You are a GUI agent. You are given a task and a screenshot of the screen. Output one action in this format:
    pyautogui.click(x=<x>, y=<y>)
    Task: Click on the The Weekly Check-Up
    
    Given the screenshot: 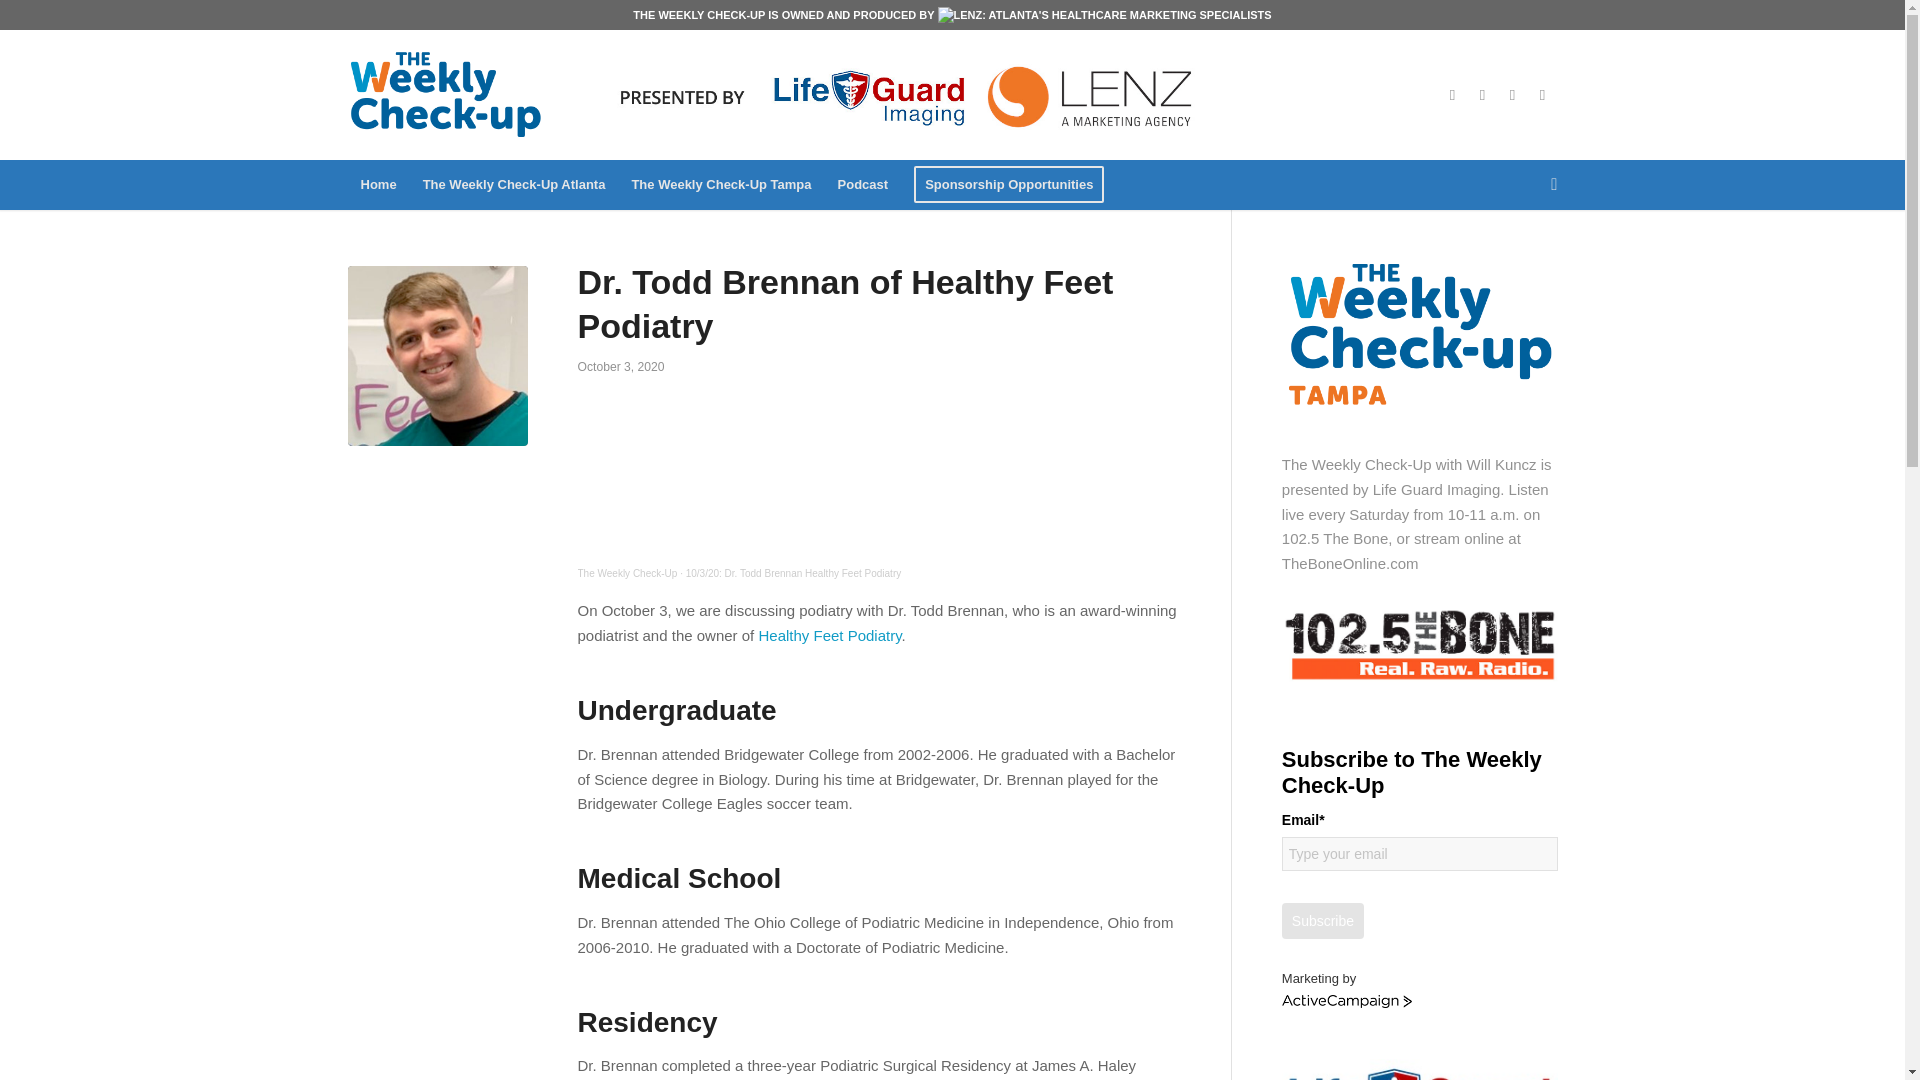 What is the action you would take?
    pyautogui.click(x=627, y=573)
    